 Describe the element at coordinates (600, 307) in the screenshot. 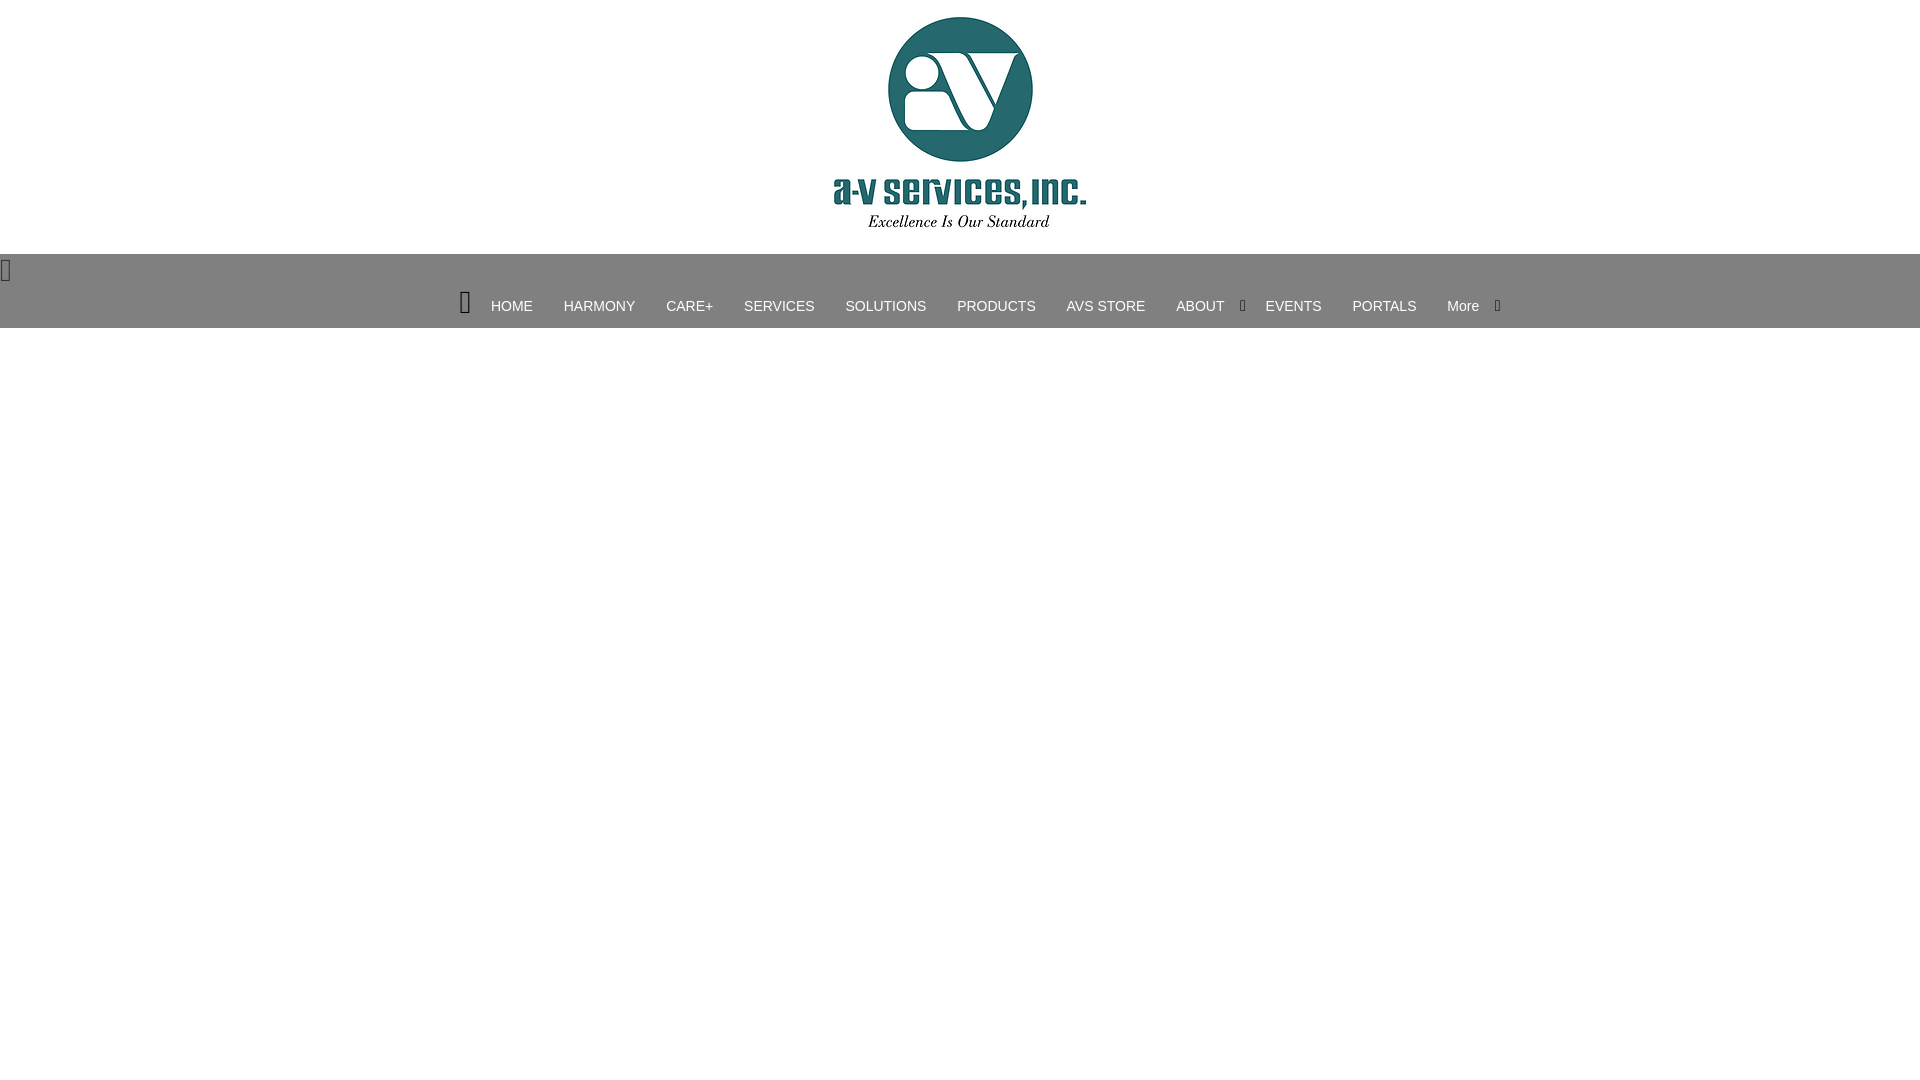

I see `HARMONY` at that location.